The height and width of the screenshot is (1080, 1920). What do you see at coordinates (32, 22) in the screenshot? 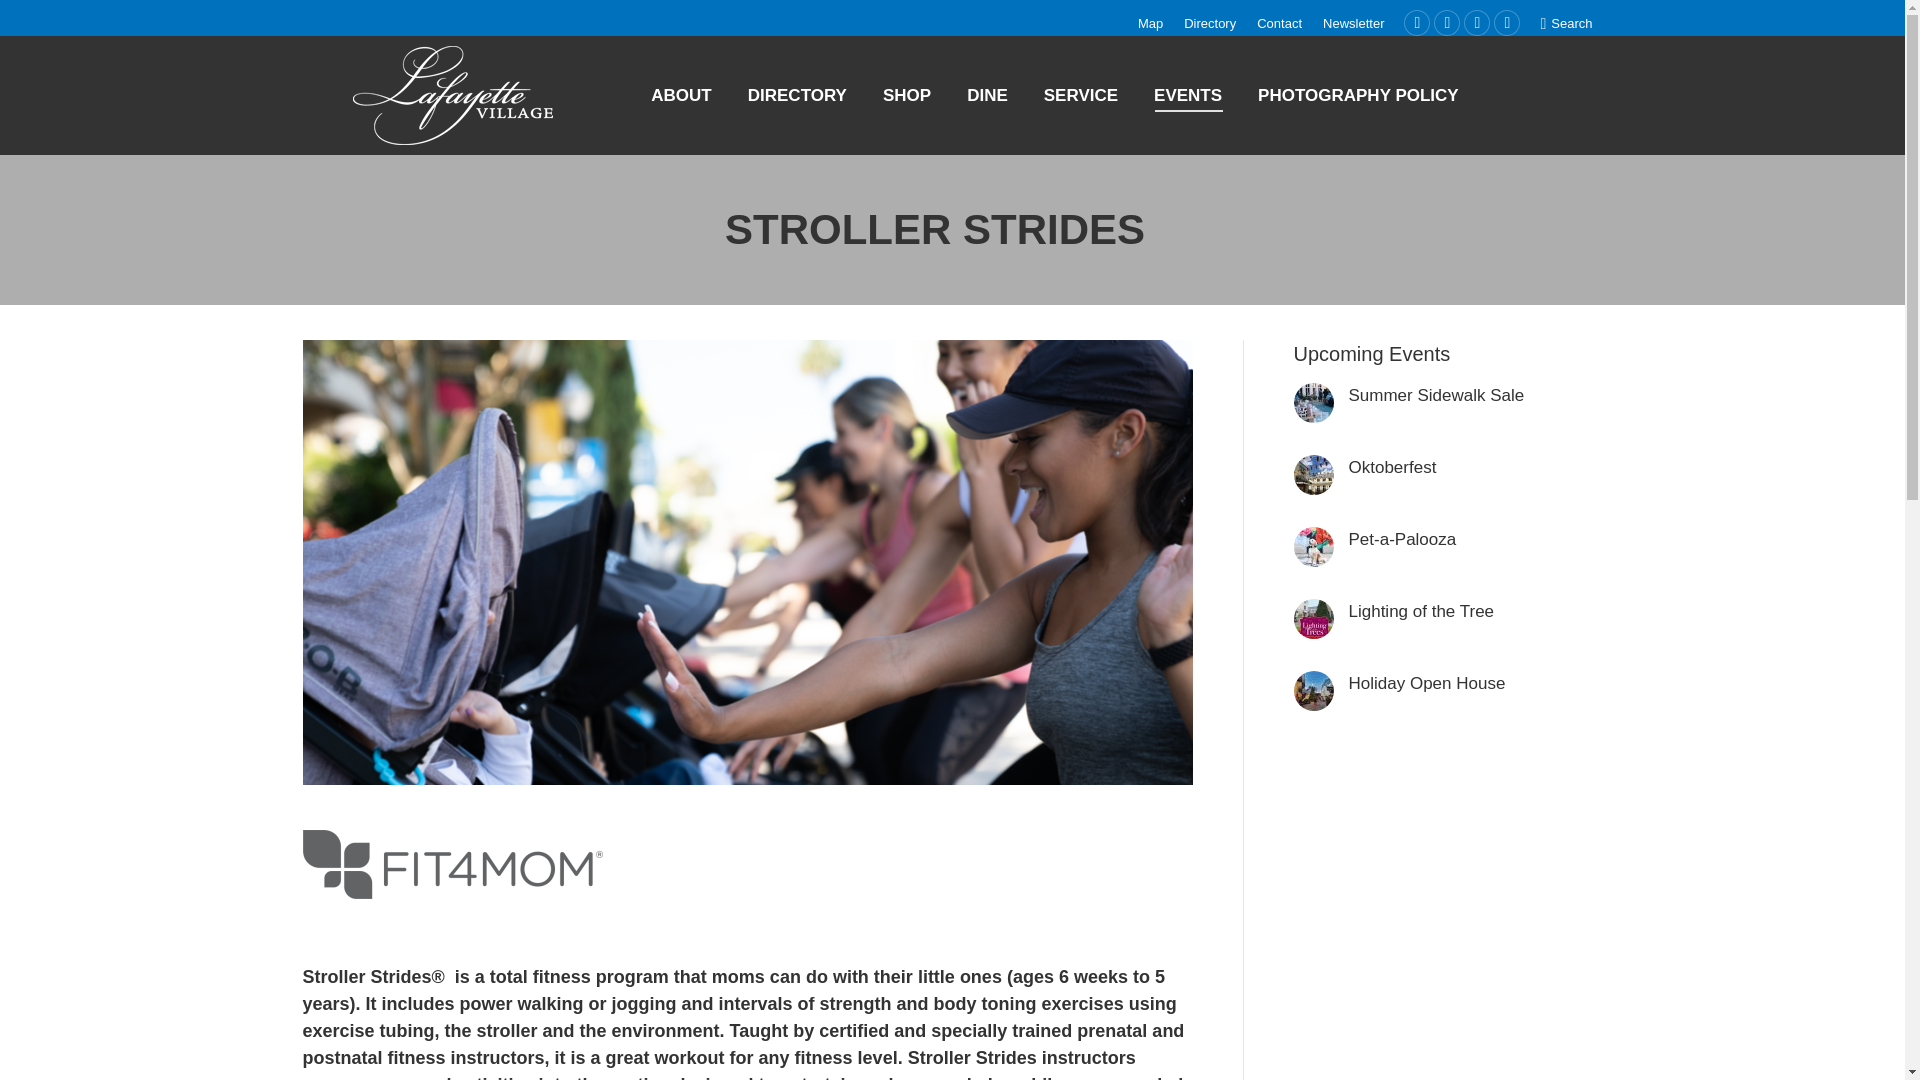
I see `Go!` at bounding box center [32, 22].